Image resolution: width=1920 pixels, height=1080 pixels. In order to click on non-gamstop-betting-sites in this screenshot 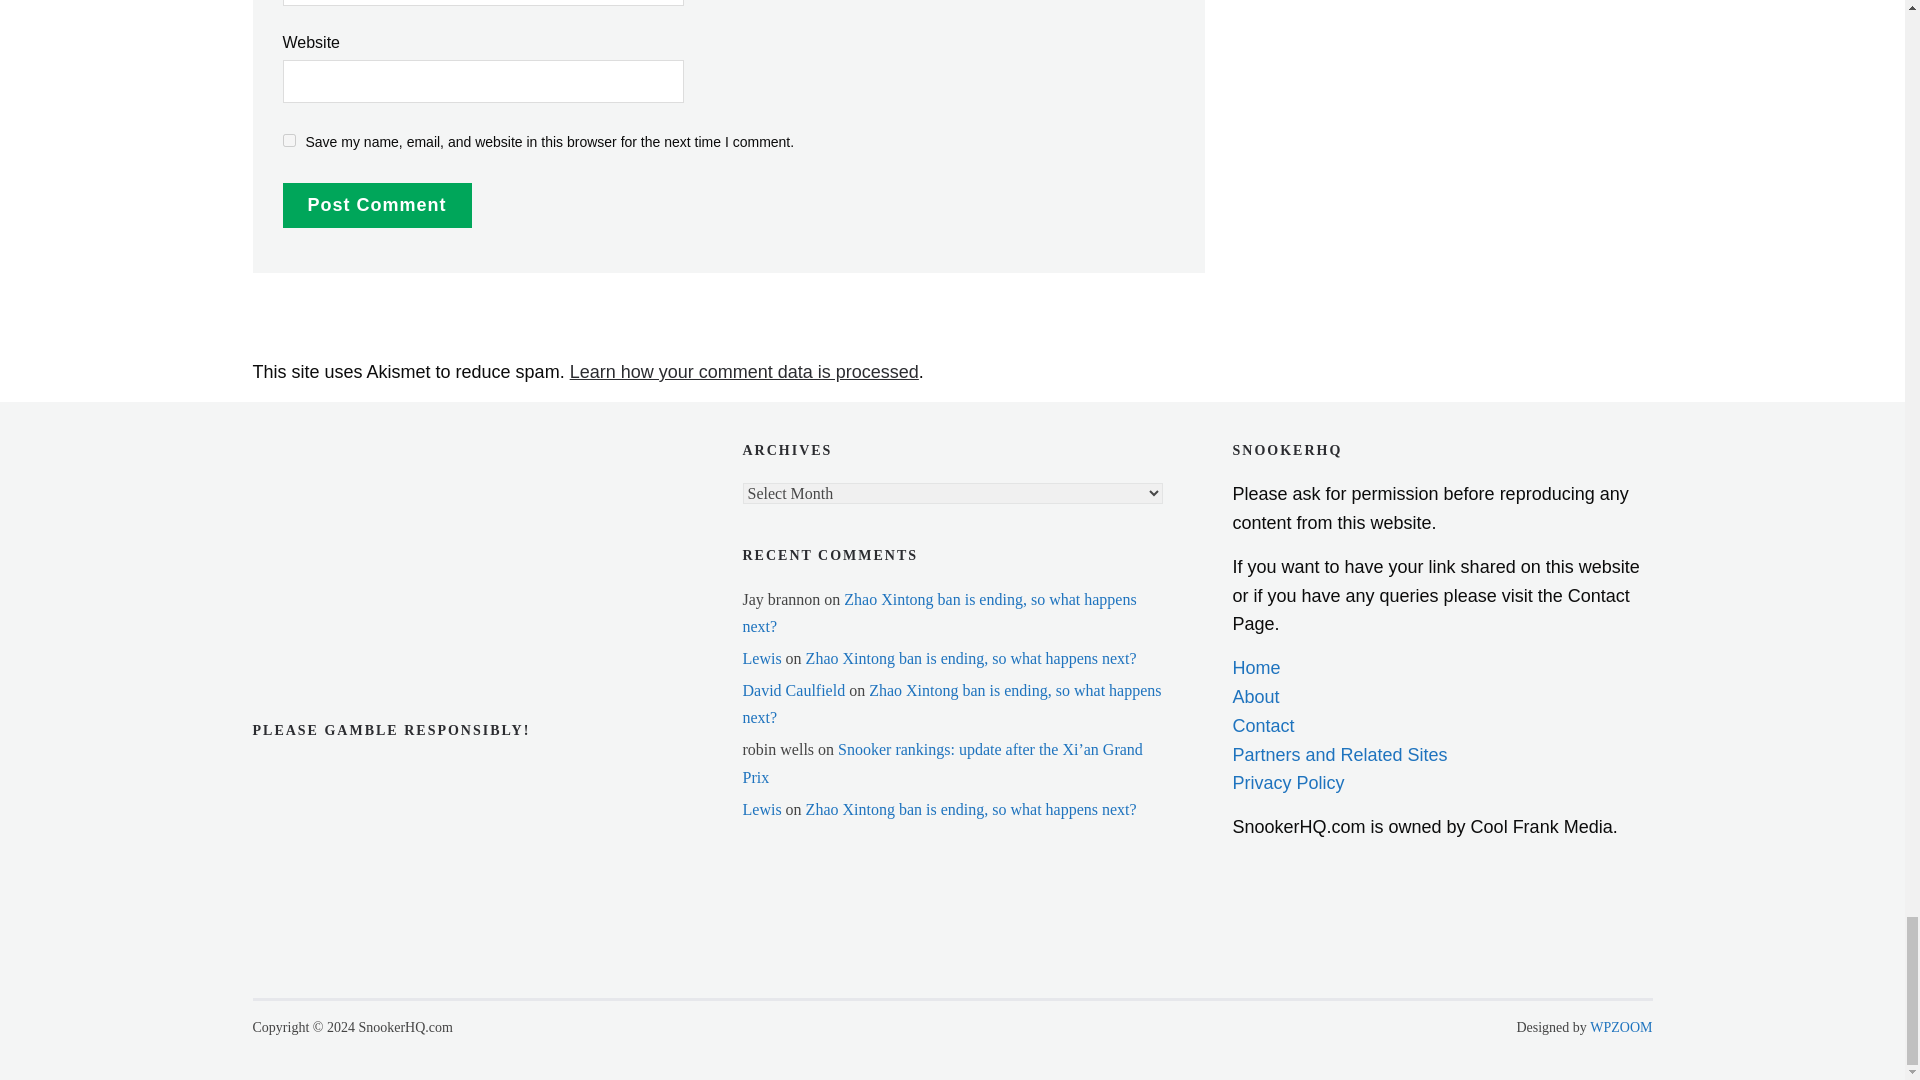, I will do `click(351, 576)`.